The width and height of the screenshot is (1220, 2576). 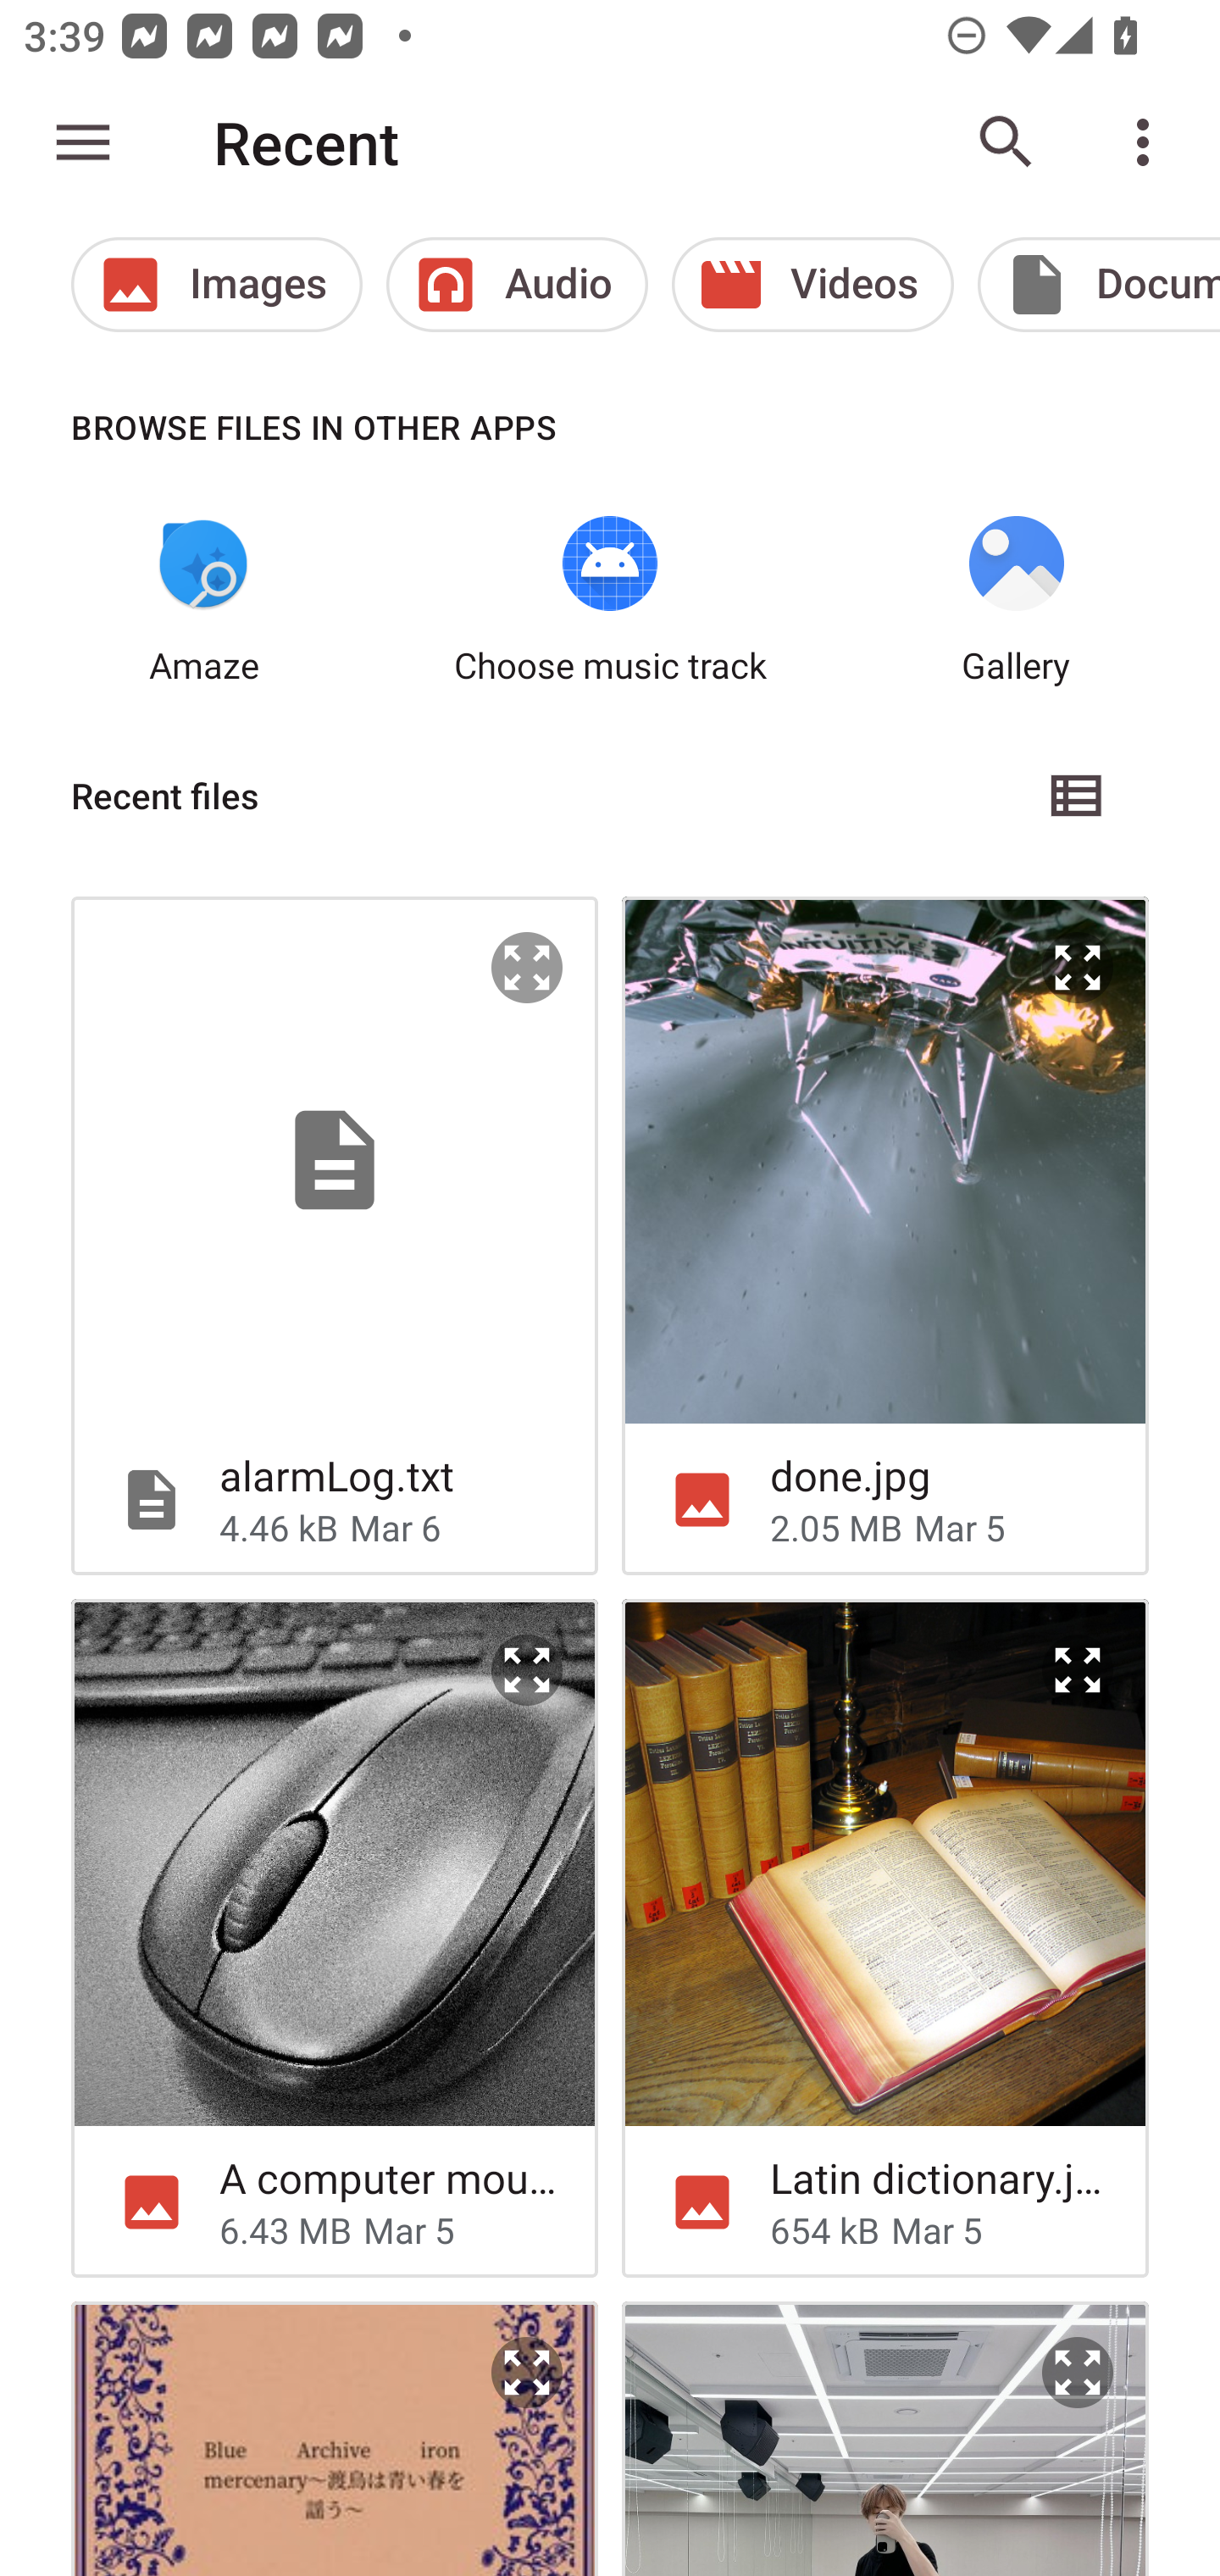 I want to click on Show roots, so click(x=83, y=142).